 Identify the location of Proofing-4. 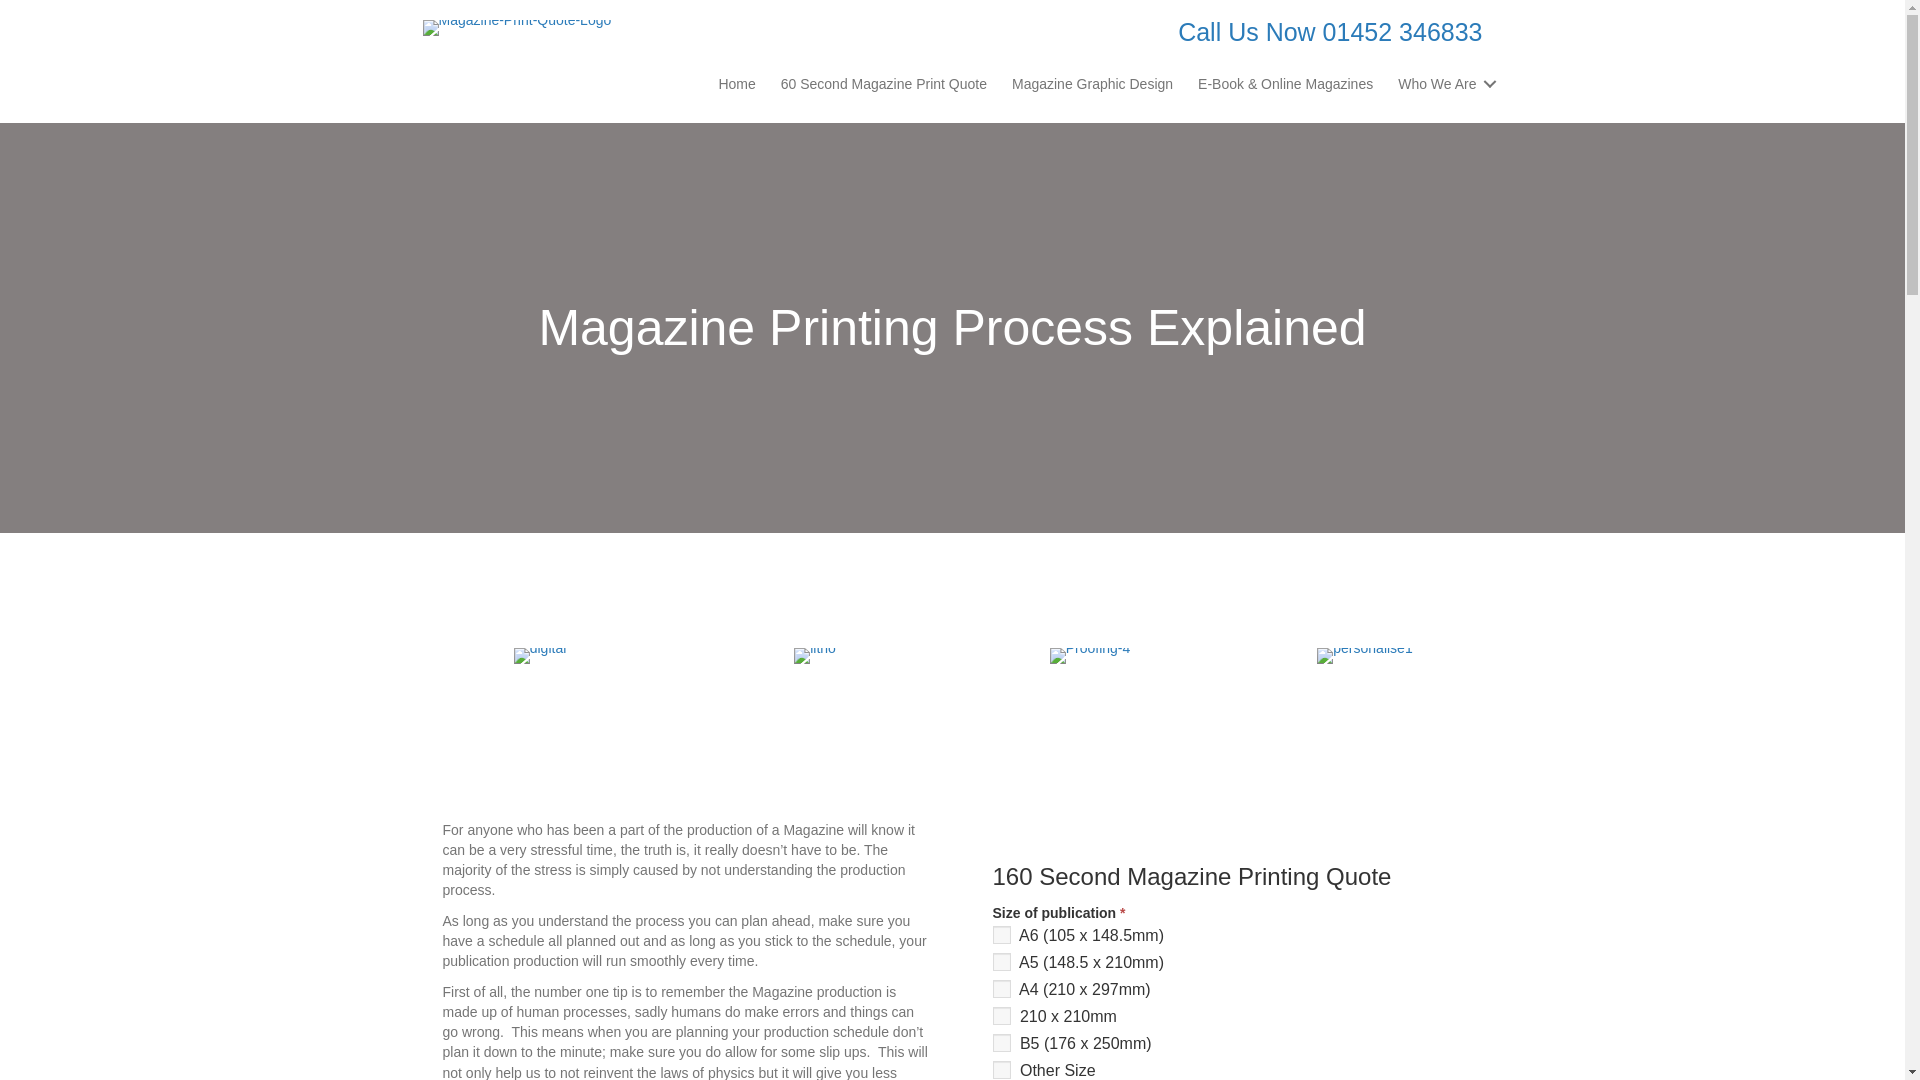
(1090, 656).